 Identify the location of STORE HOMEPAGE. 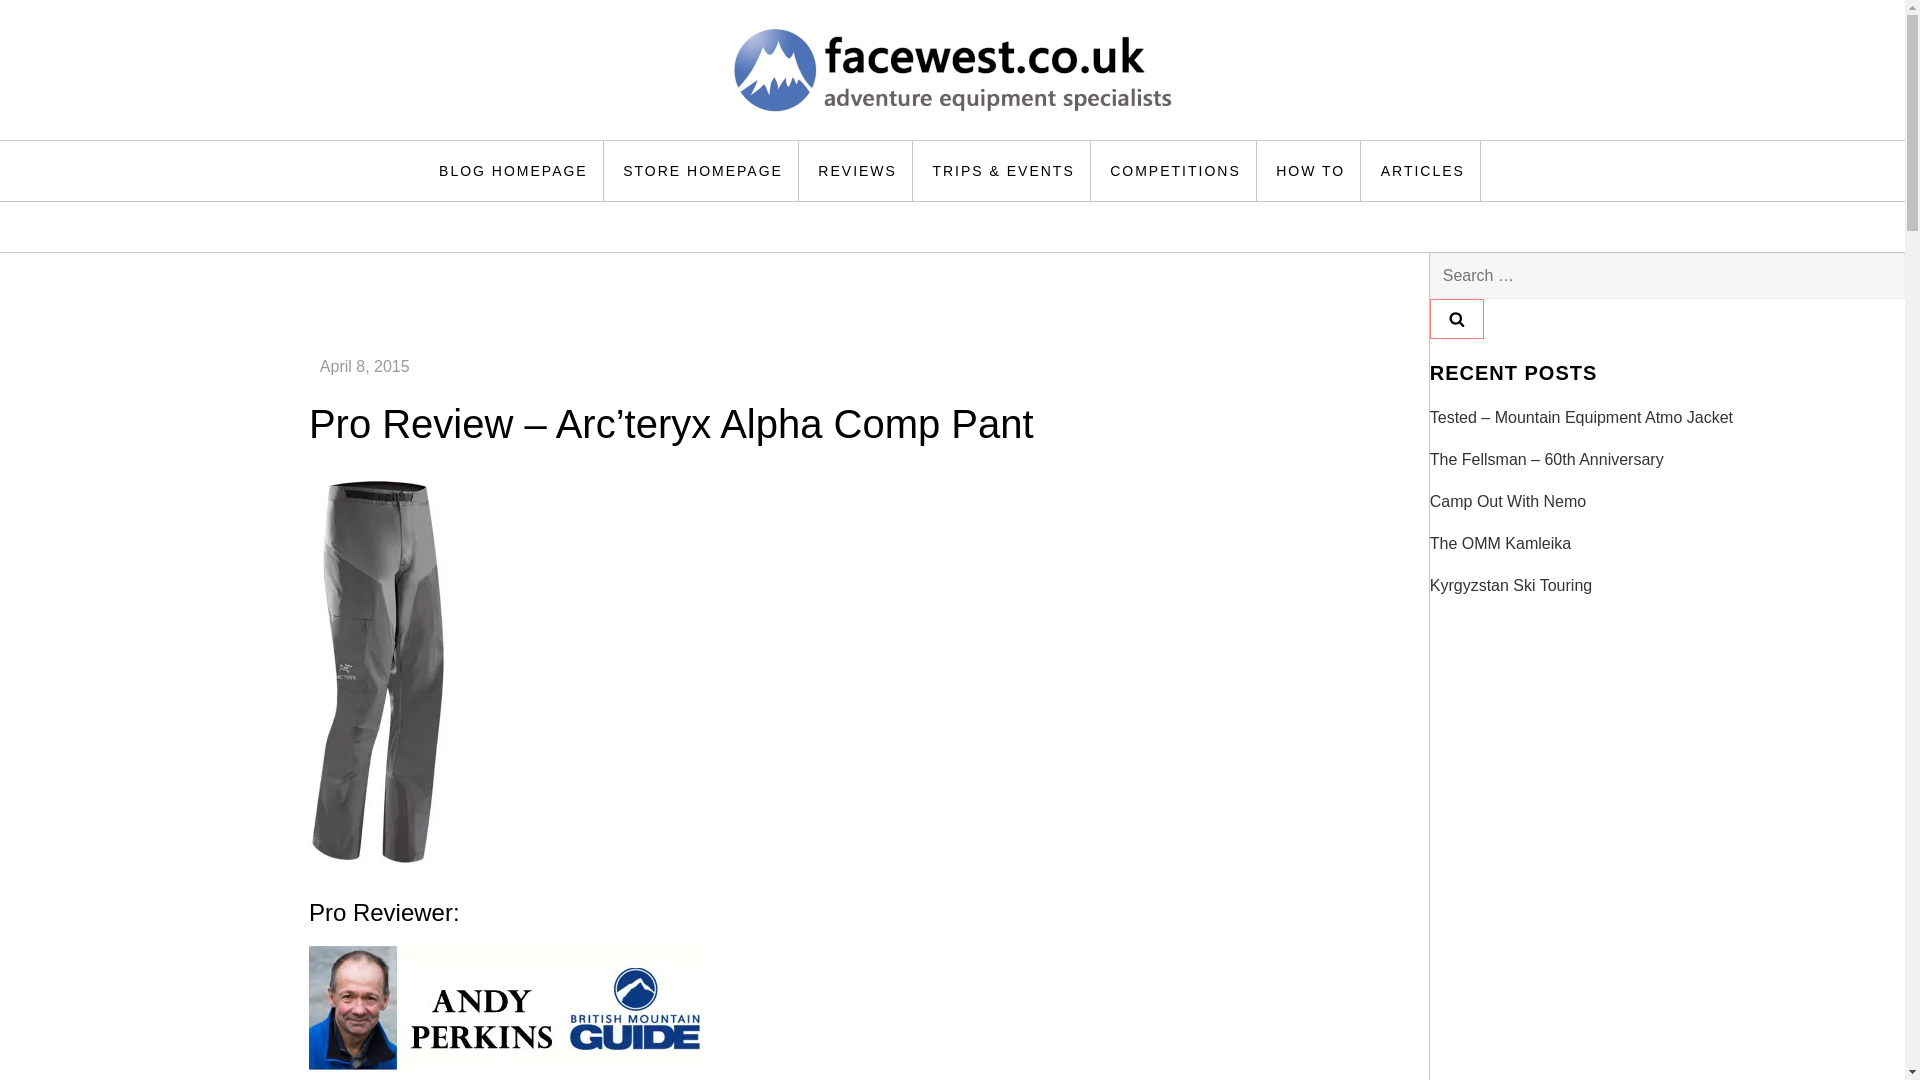
(703, 170).